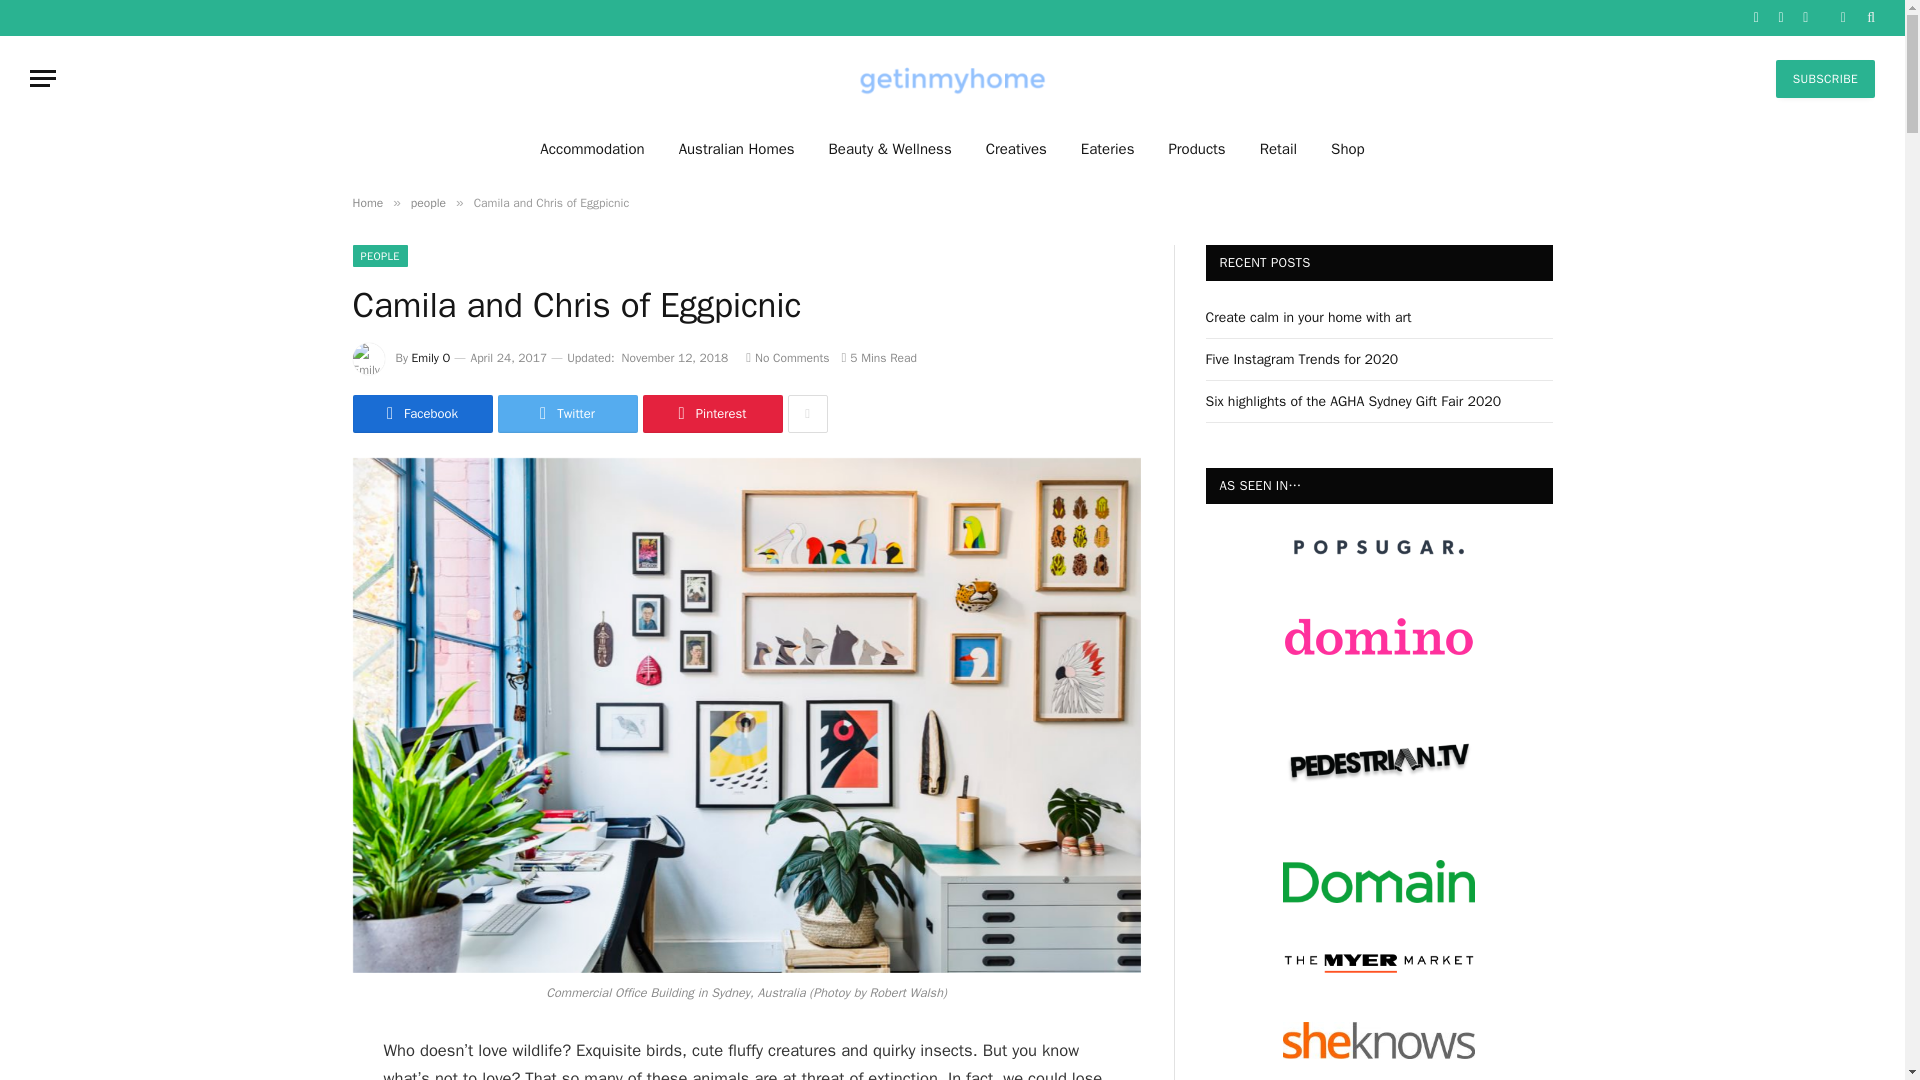 The image size is (1920, 1080). What do you see at coordinates (591, 148) in the screenshot?
I see `Accommodation` at bounding box center [591, 148].